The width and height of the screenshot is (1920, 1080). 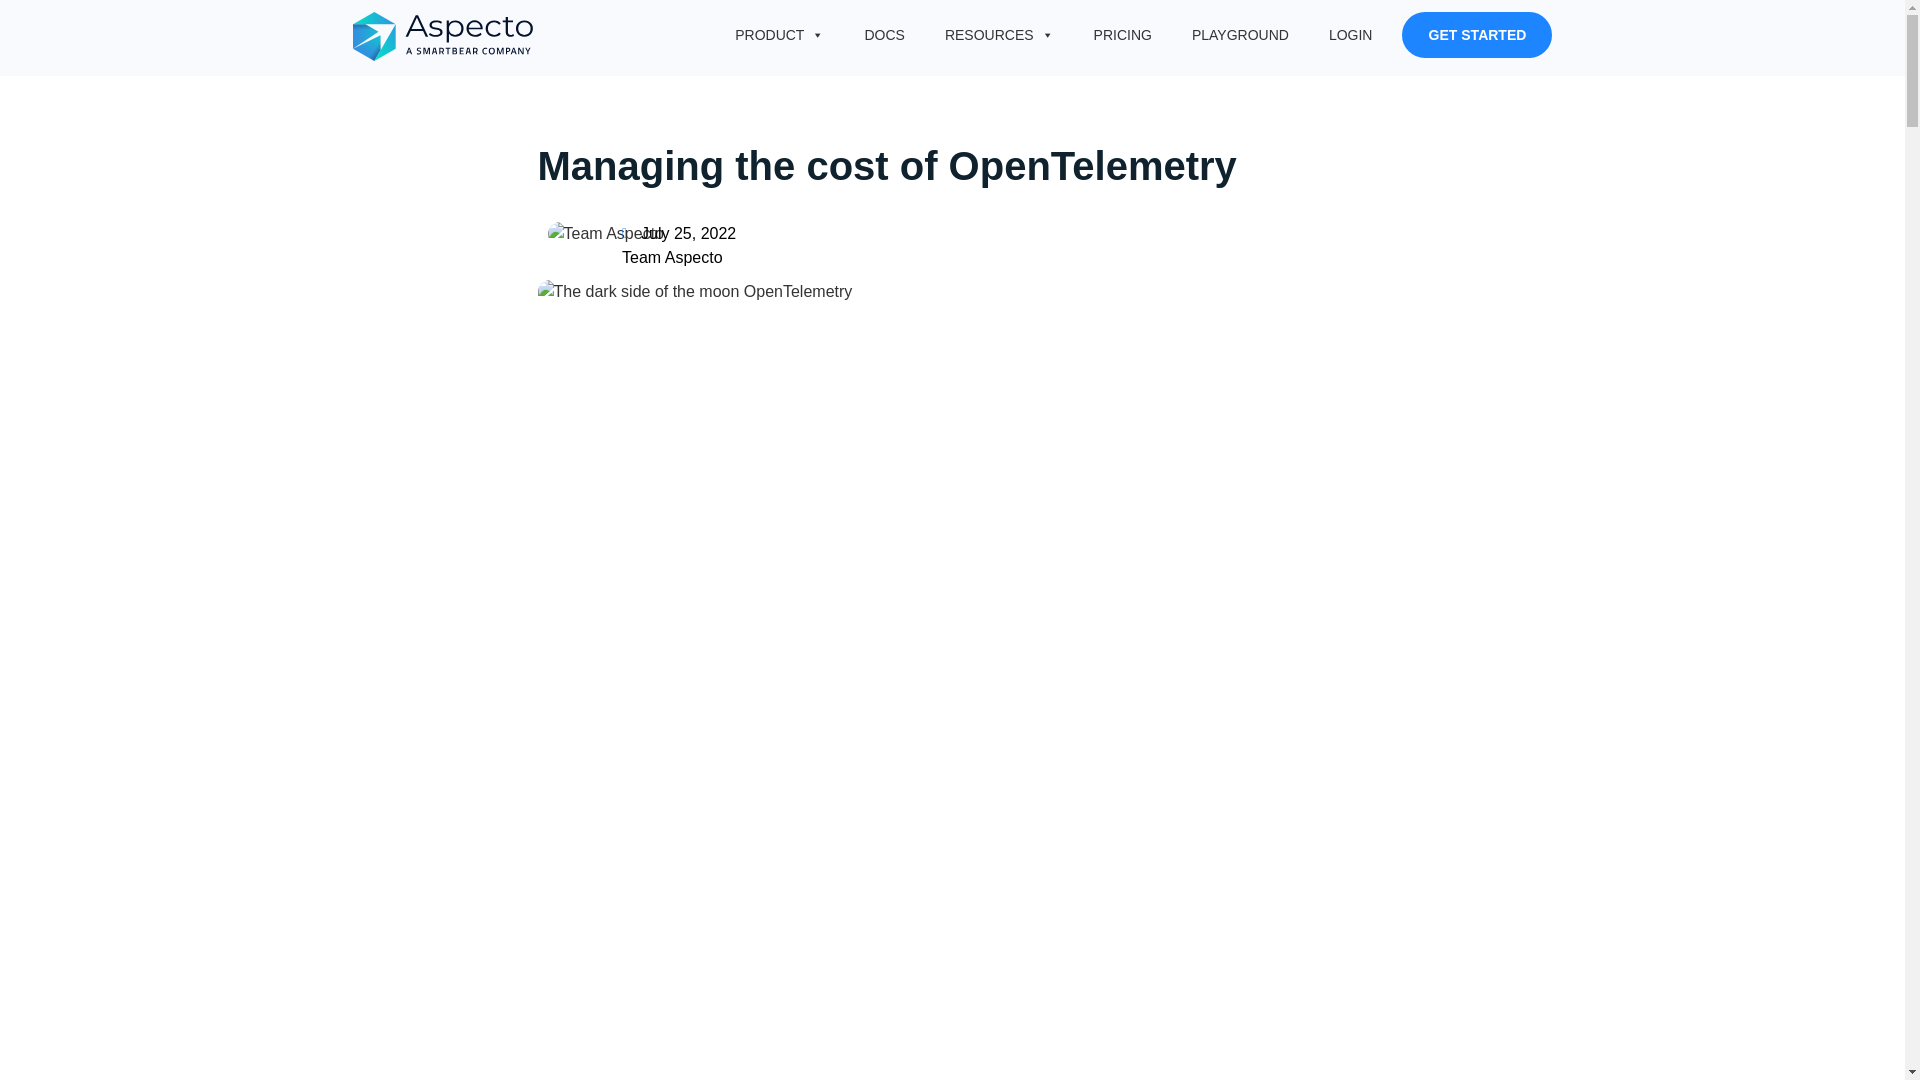 I want to click on LOGIN, so click(x=1350, y=35).